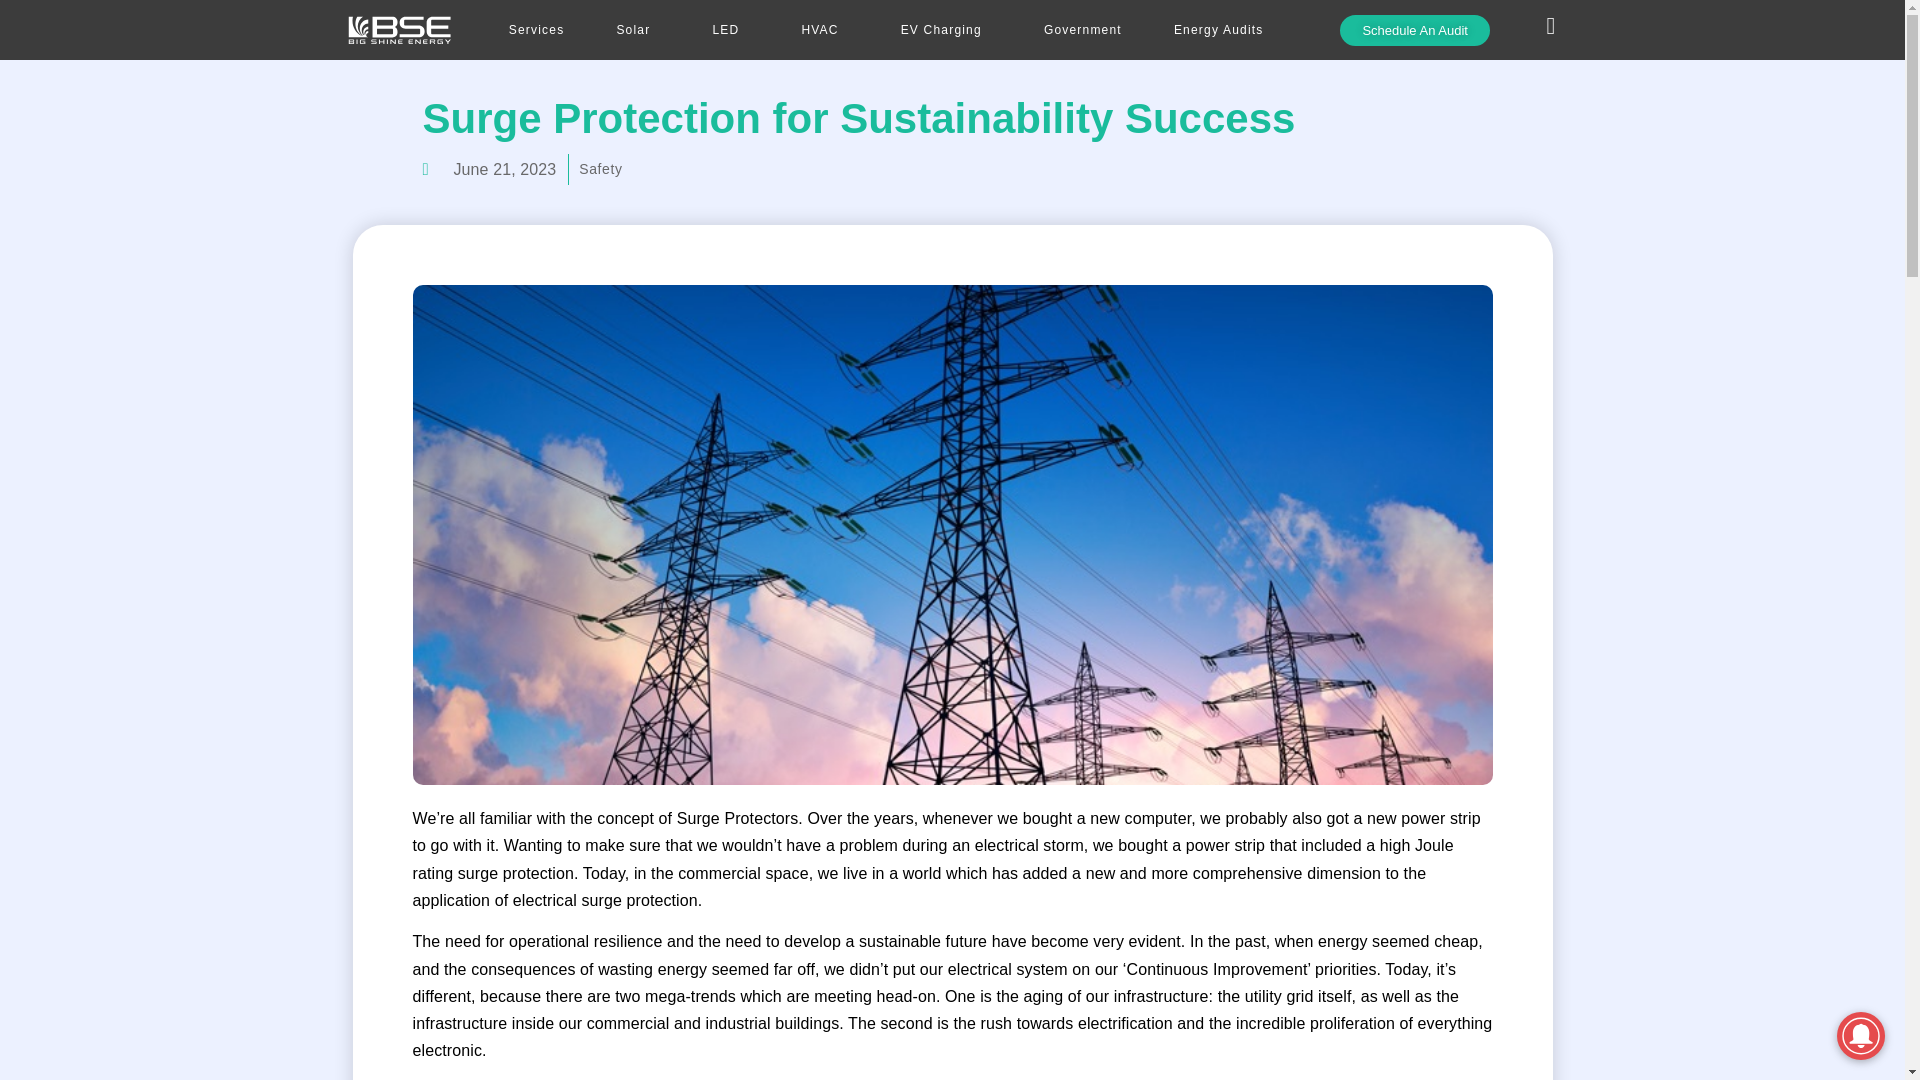  Describe the element at coordinates (1082, 30) in the screenshot. I see `Government` at that location.